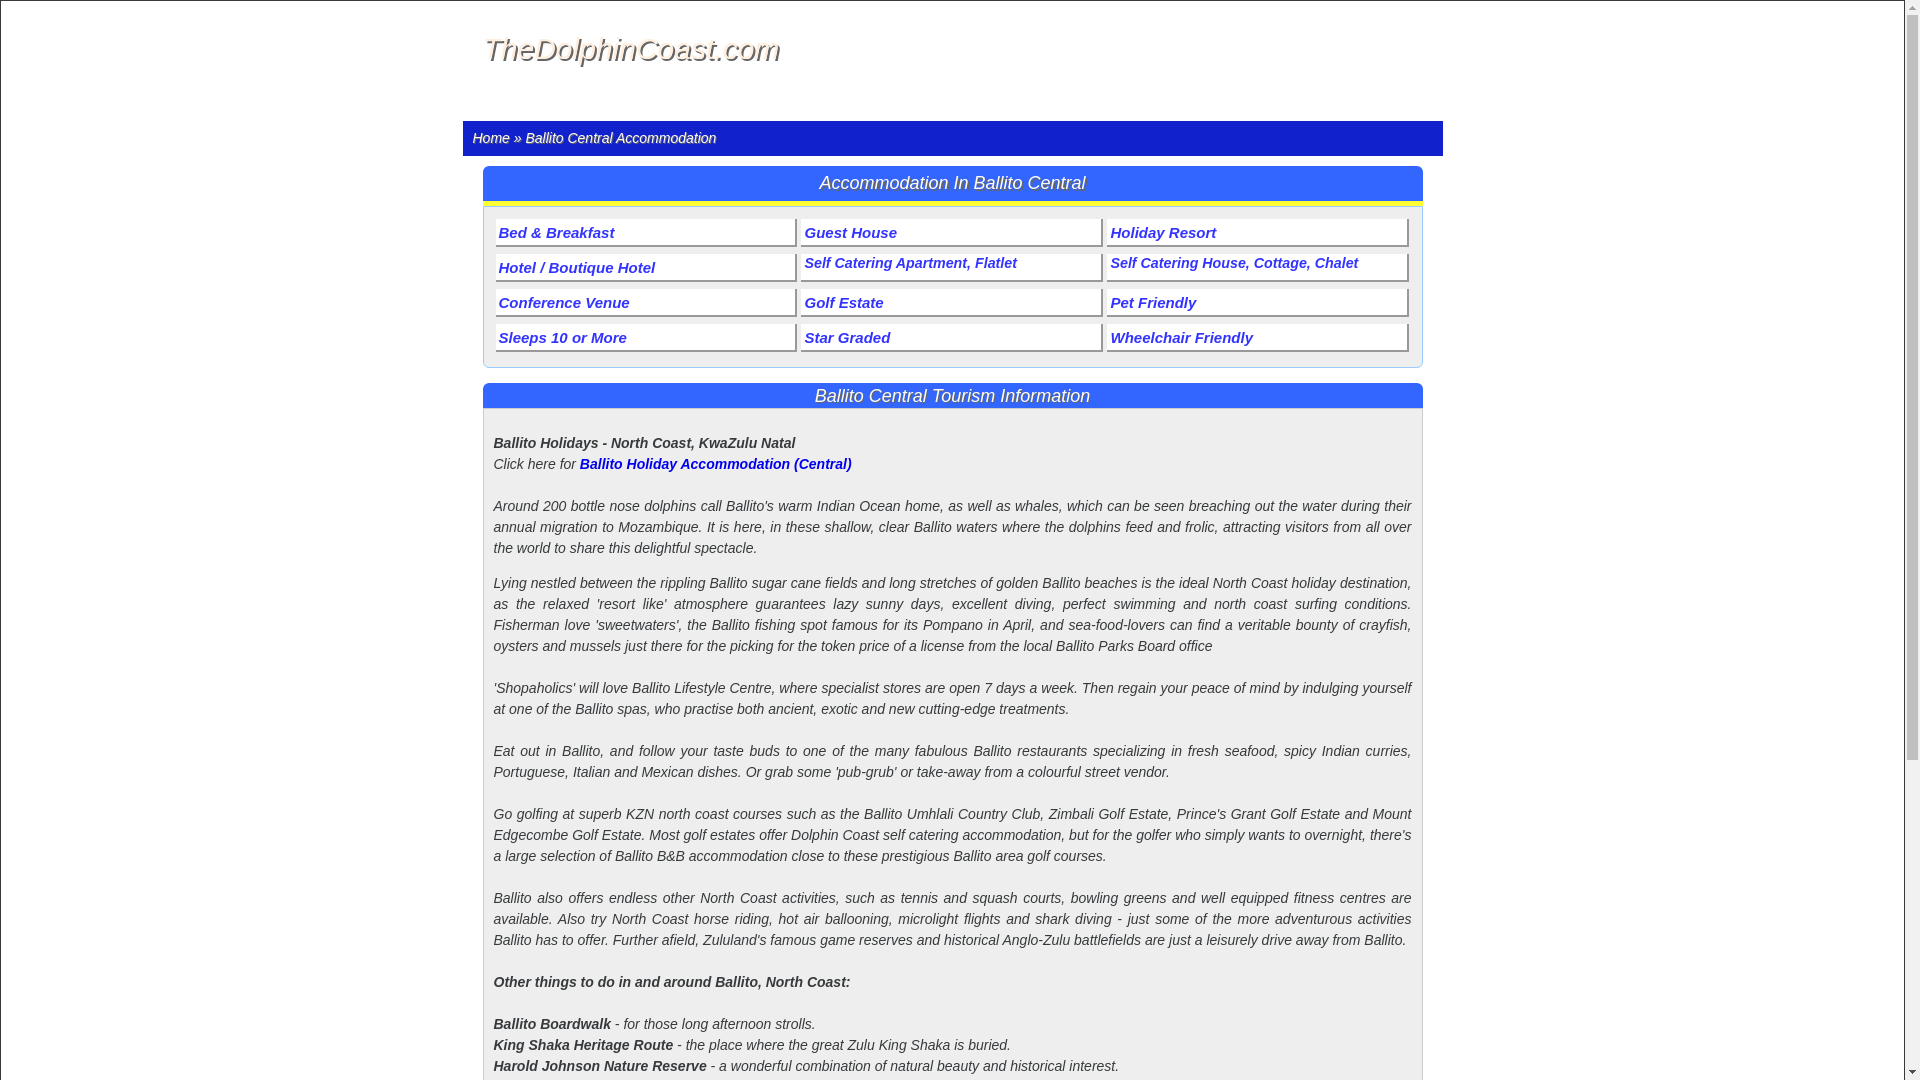  What do you see at coordinates (1258, 267) in the screenshot?
I see `Self Catering House, Cottage, Chalet` at bounding box center [1258, 267].